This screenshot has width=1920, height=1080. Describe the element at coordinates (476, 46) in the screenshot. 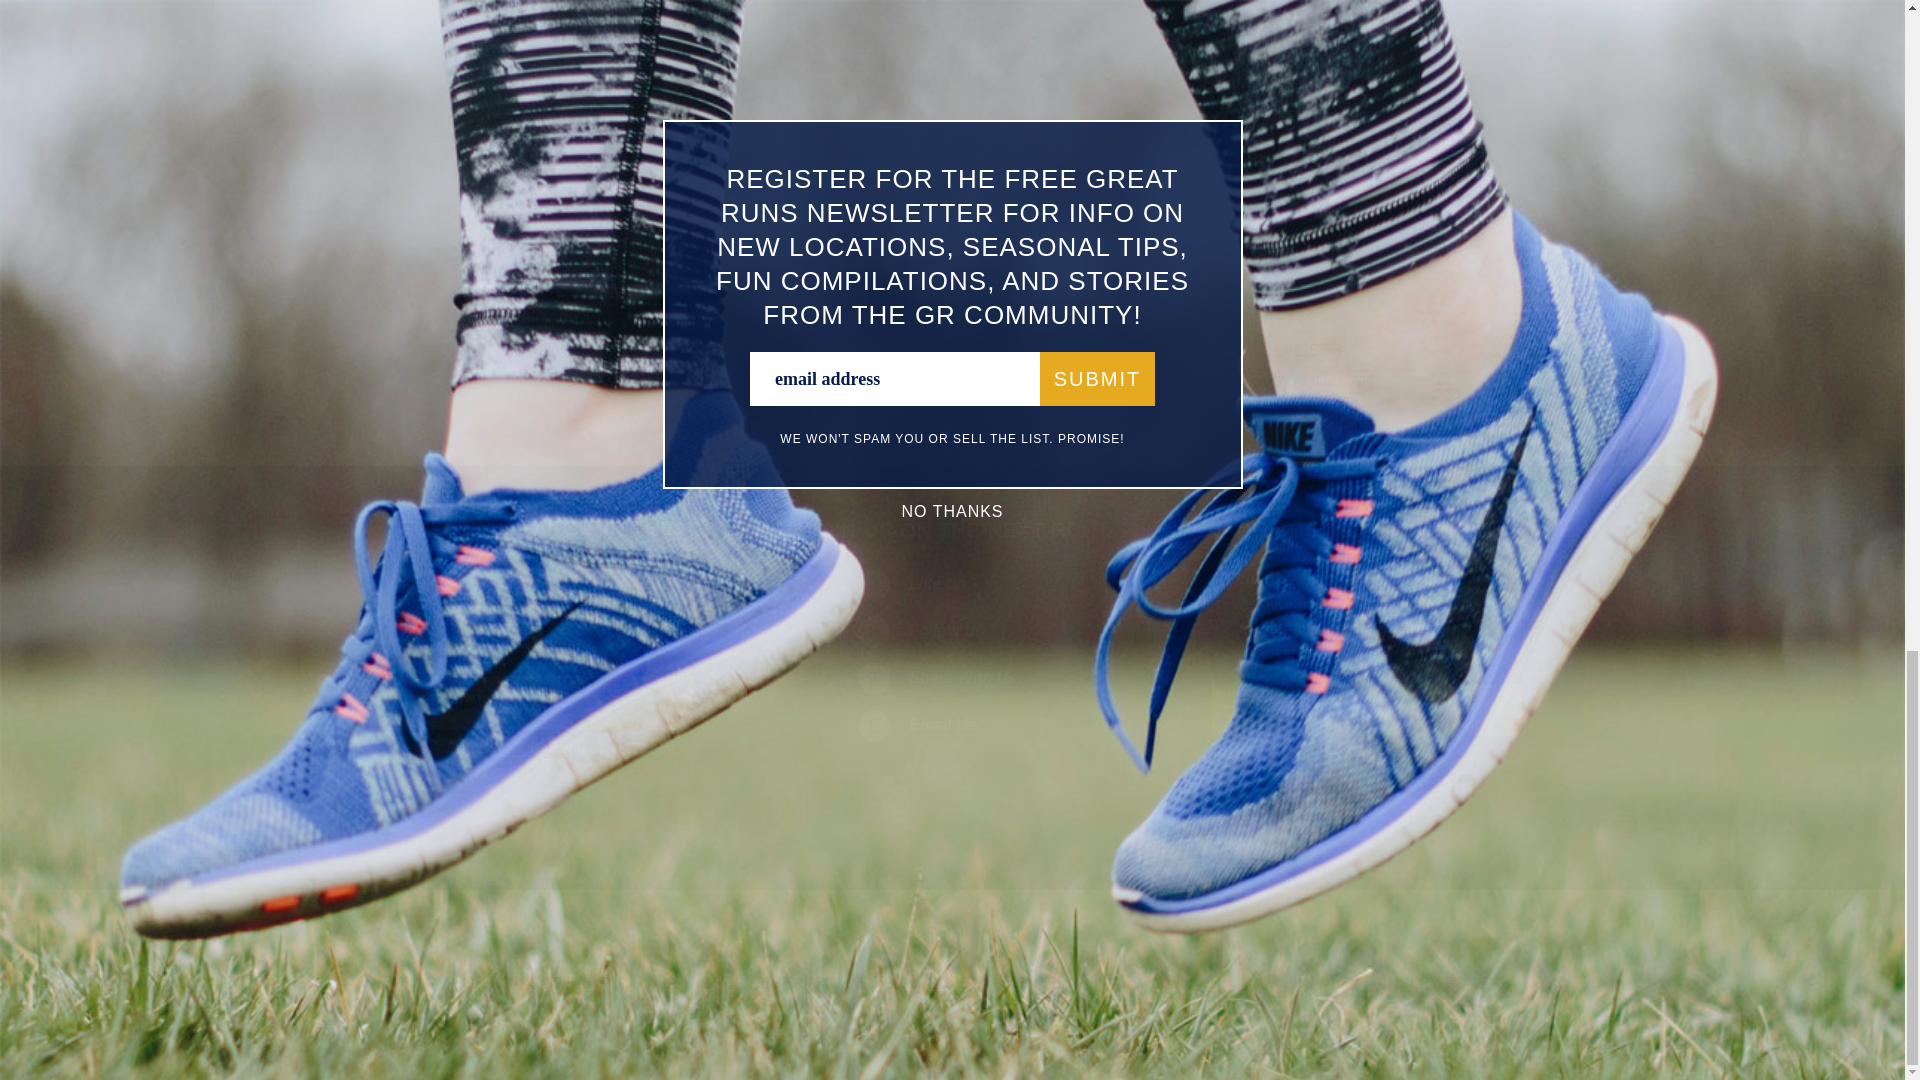

I see `Italic` at that location.